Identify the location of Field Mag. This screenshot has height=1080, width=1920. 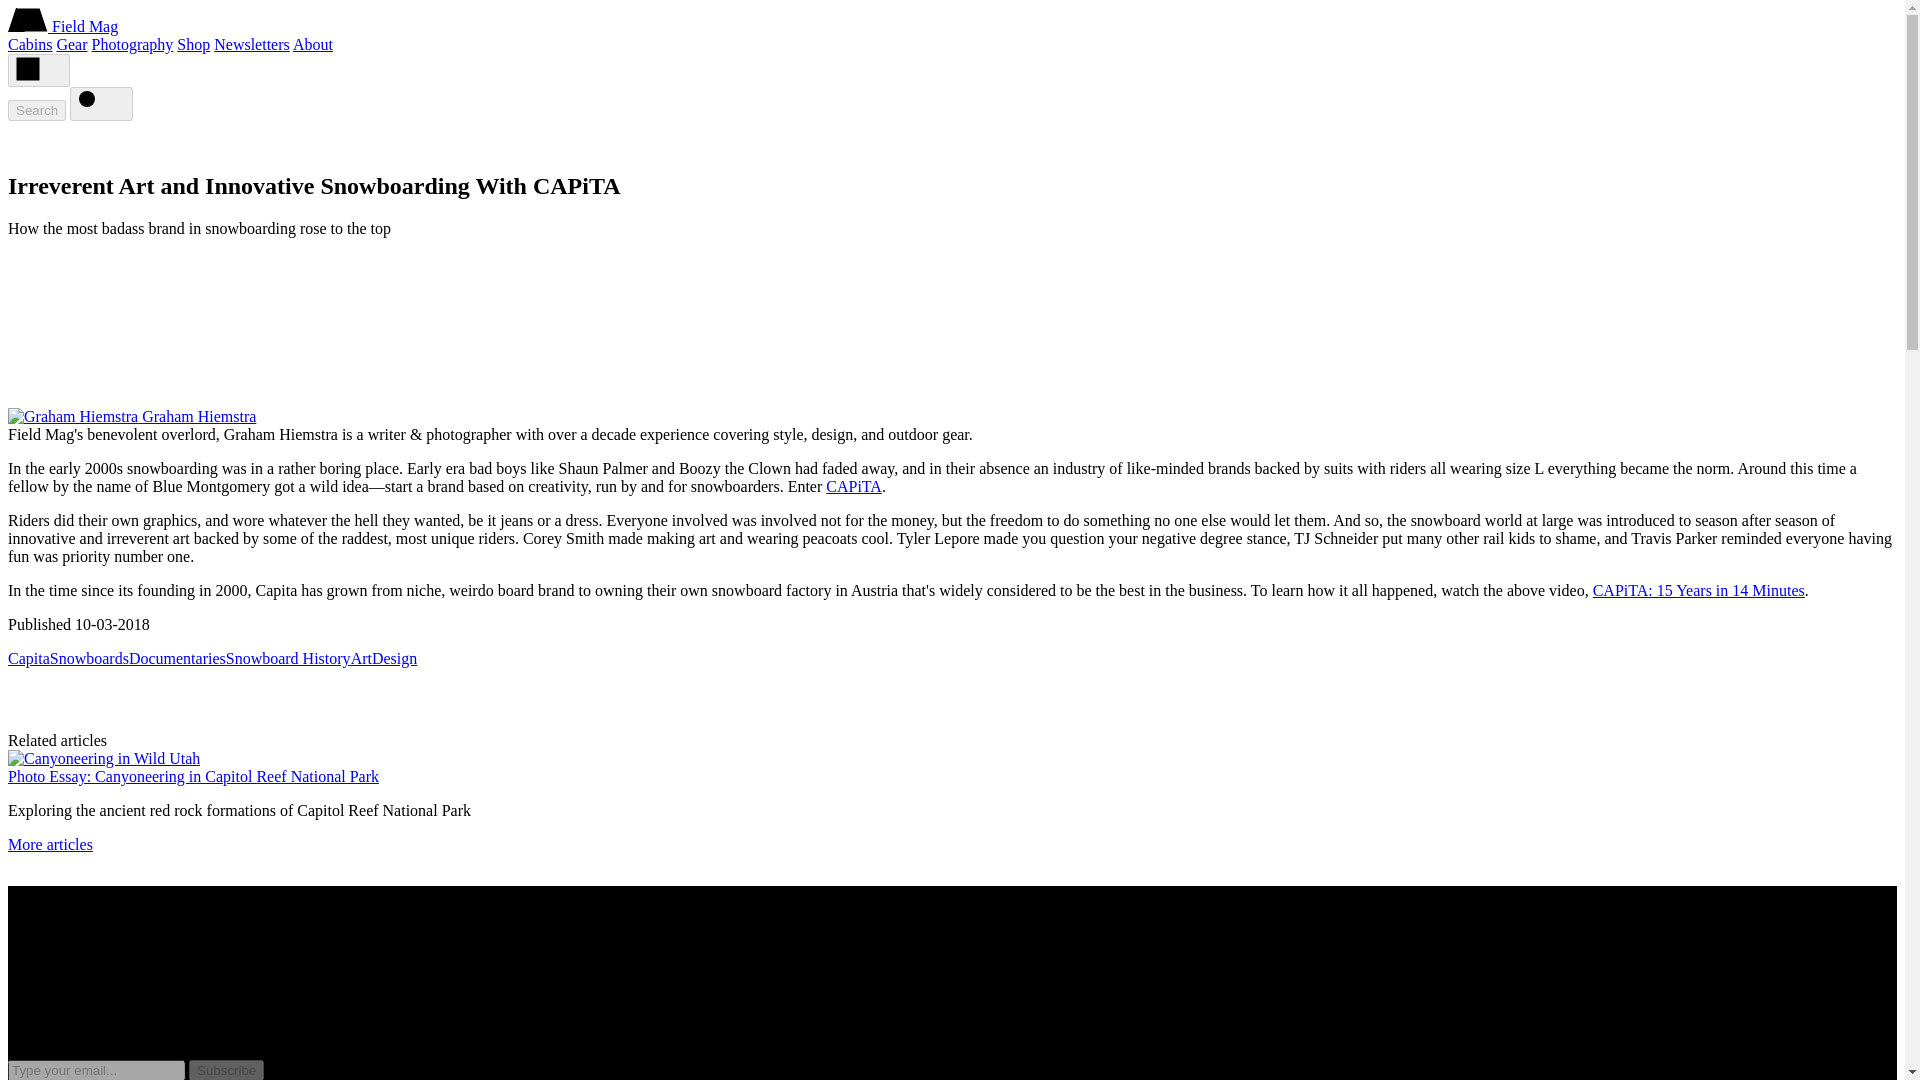
(84, 26).